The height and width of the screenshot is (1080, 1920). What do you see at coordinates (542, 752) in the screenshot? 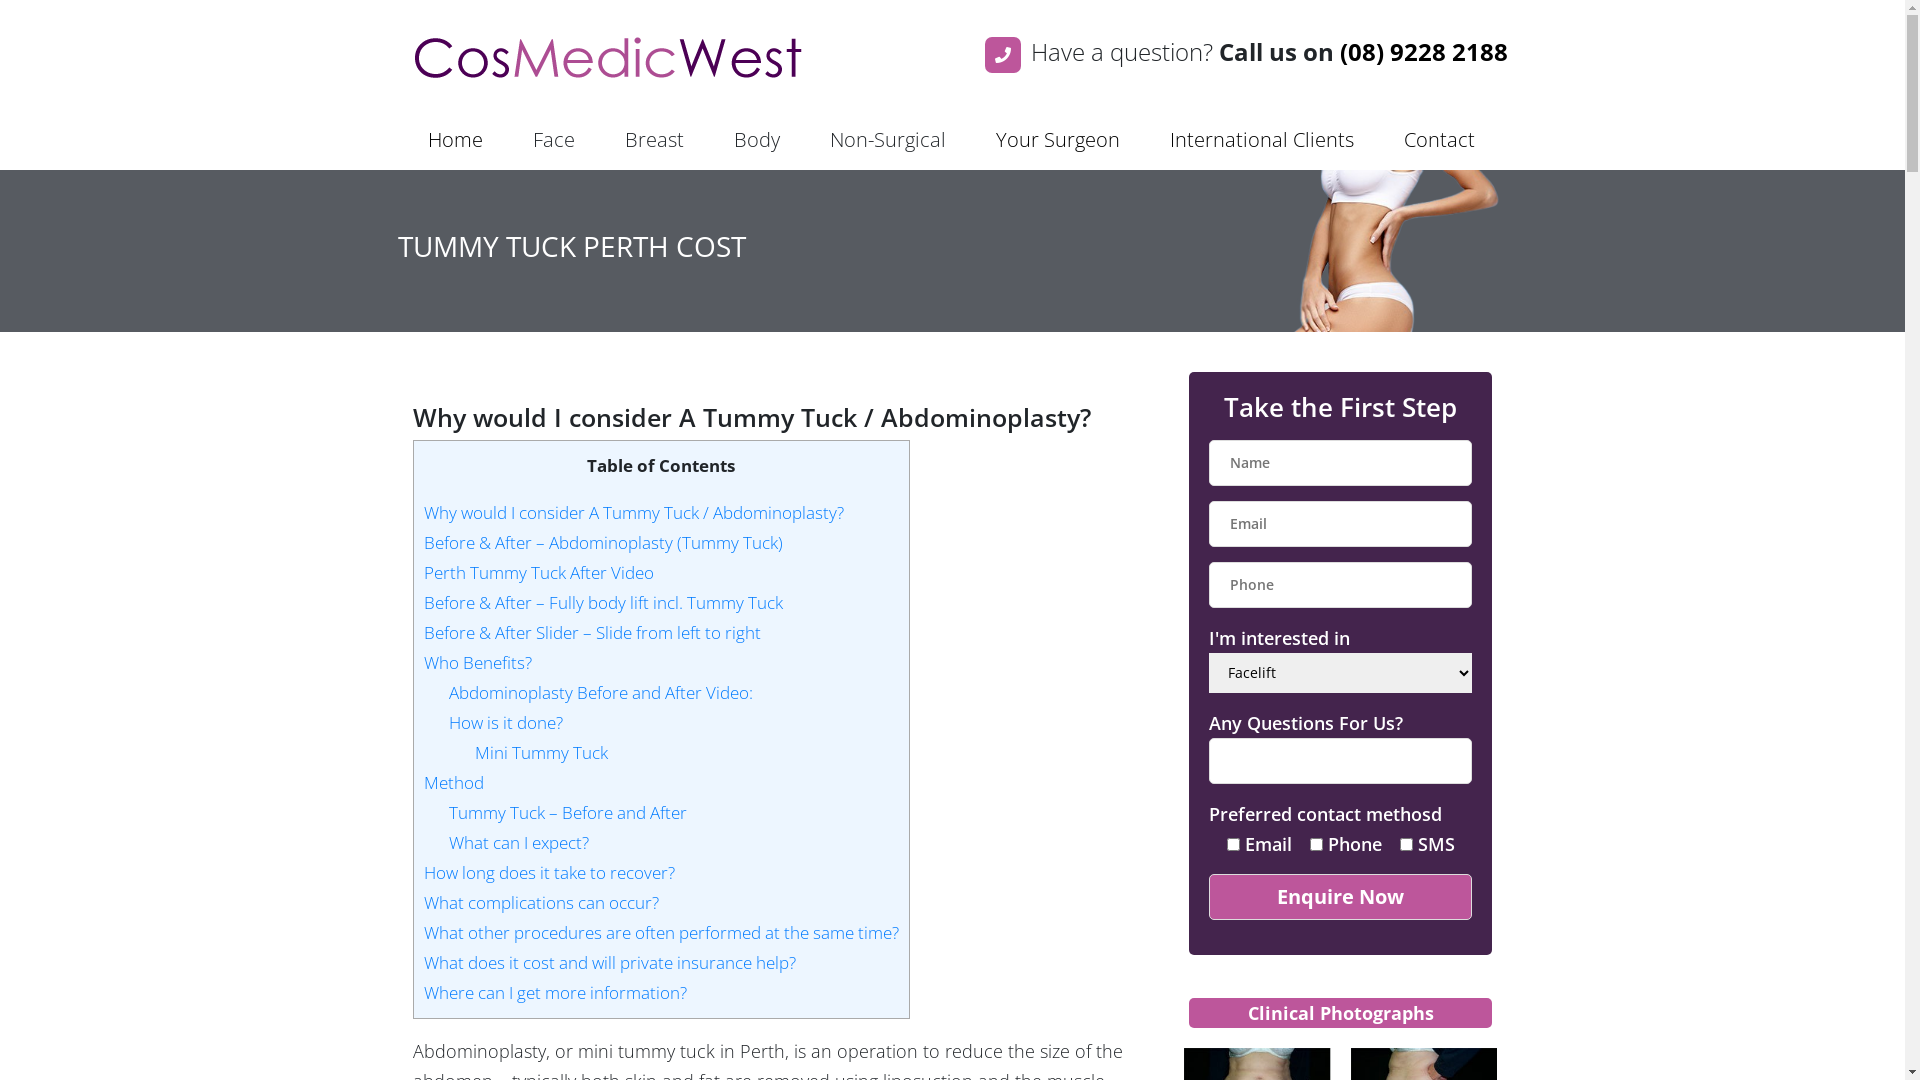
I see `Mini Tummy Tuck` at bounding box center [542, 752].